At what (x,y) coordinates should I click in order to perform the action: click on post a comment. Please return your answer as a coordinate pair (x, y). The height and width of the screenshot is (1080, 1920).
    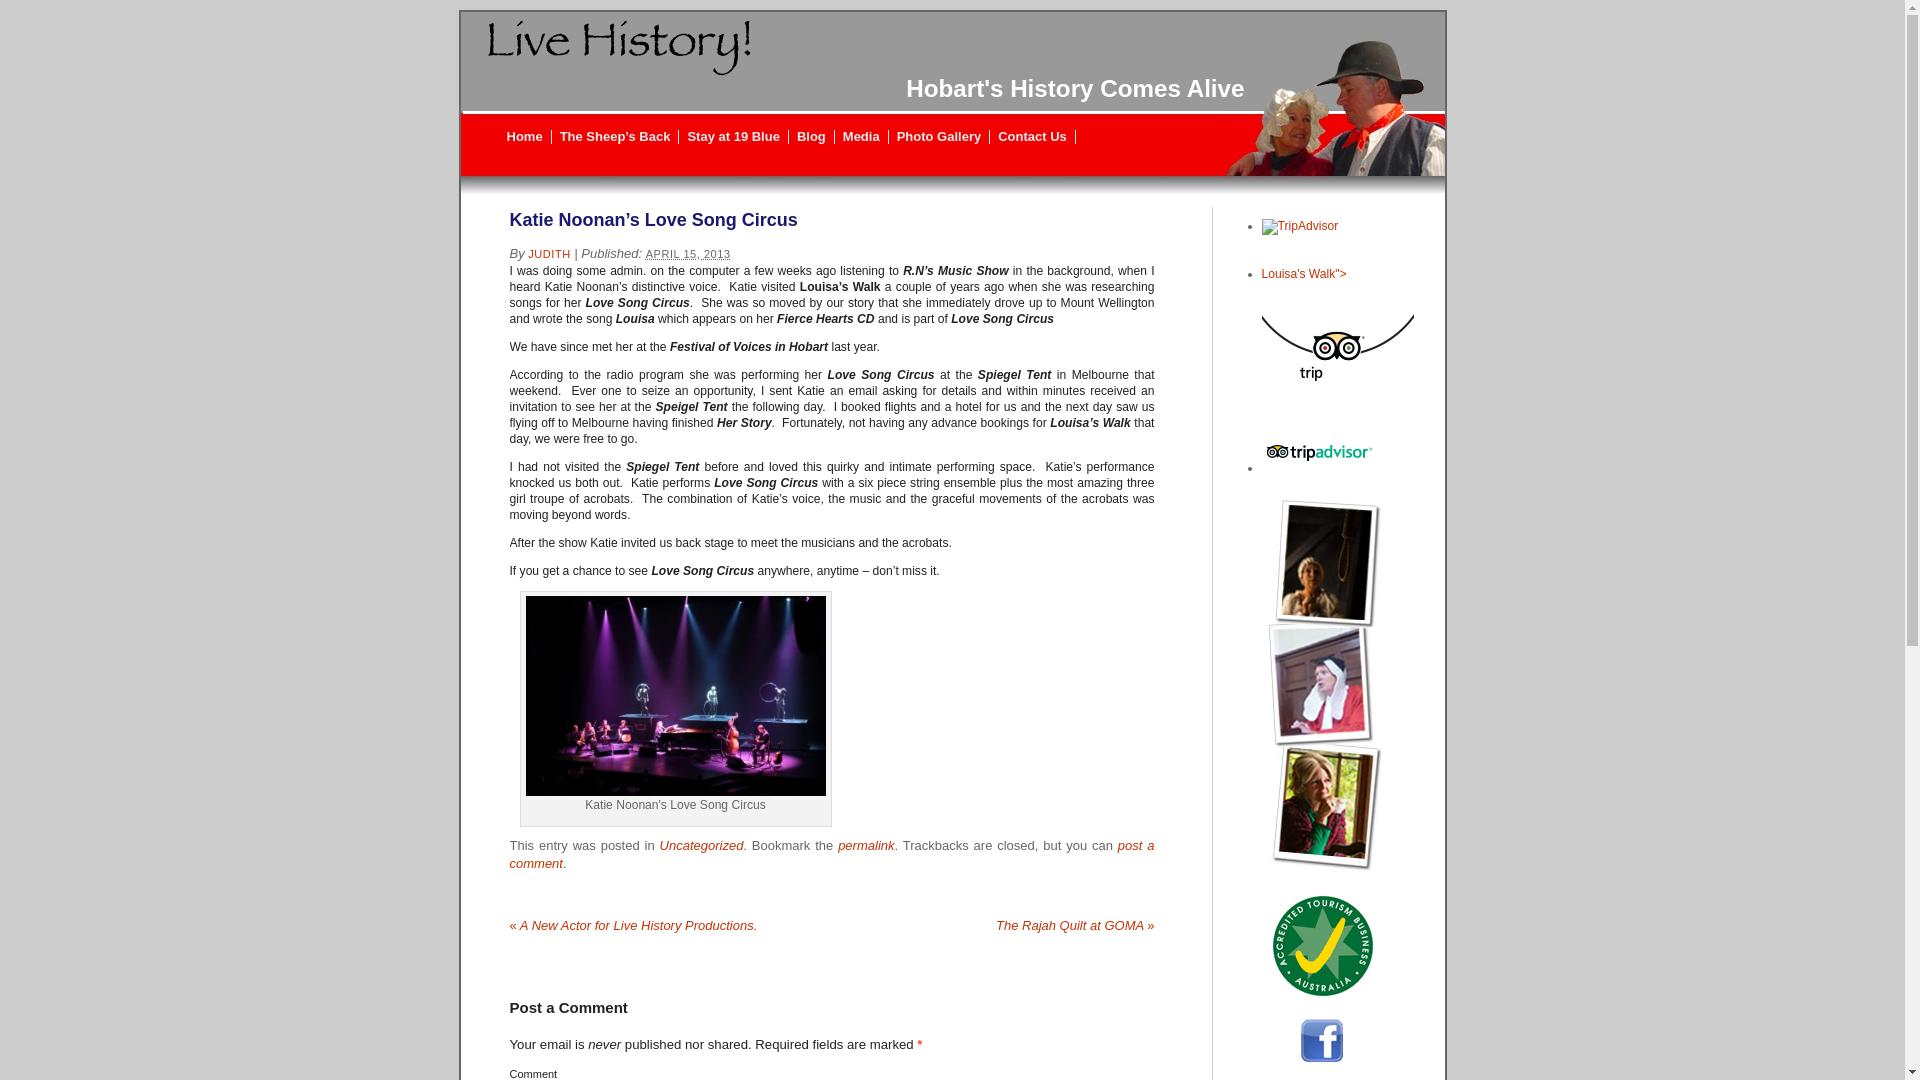
    Looking at the image, I should click on (832, 854).